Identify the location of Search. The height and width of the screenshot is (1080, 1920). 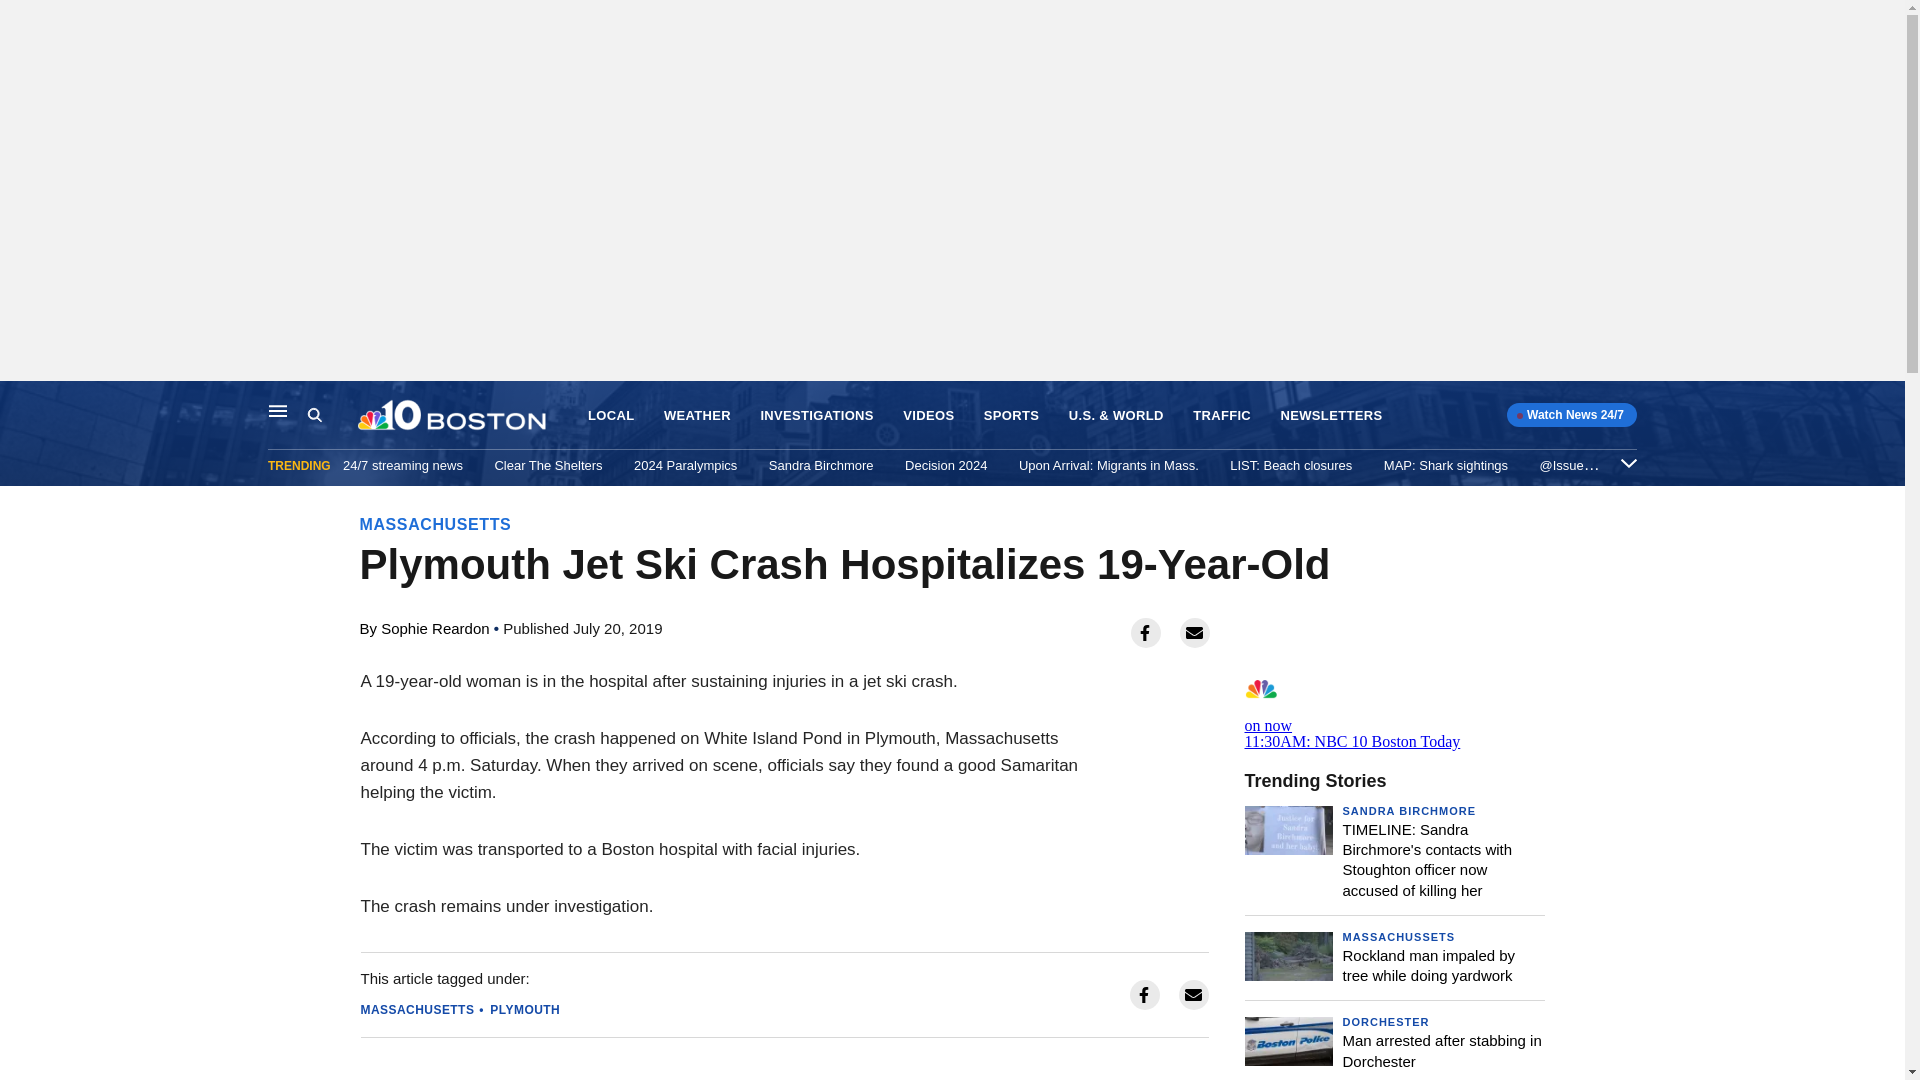
(332, 415).